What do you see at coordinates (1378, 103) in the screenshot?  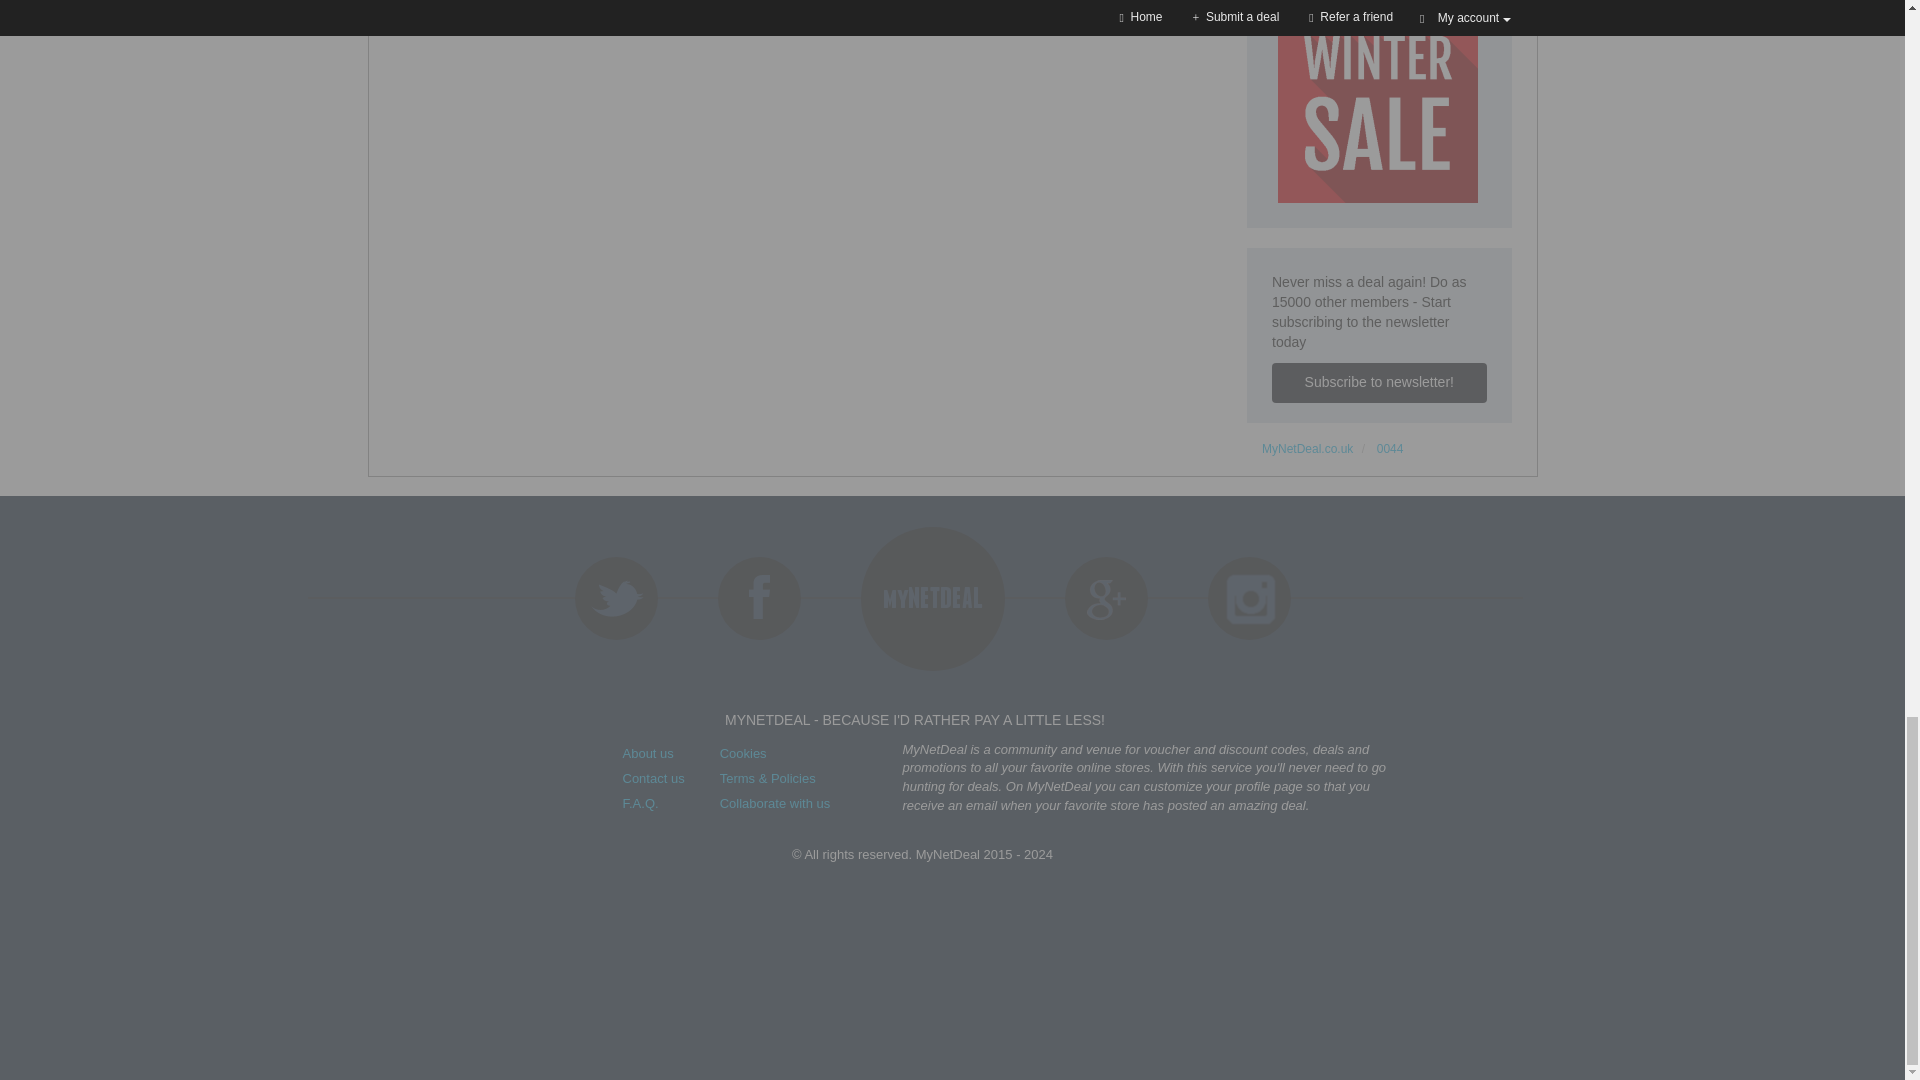 I see `Winter Sale` at bounding box center [1378, 103].